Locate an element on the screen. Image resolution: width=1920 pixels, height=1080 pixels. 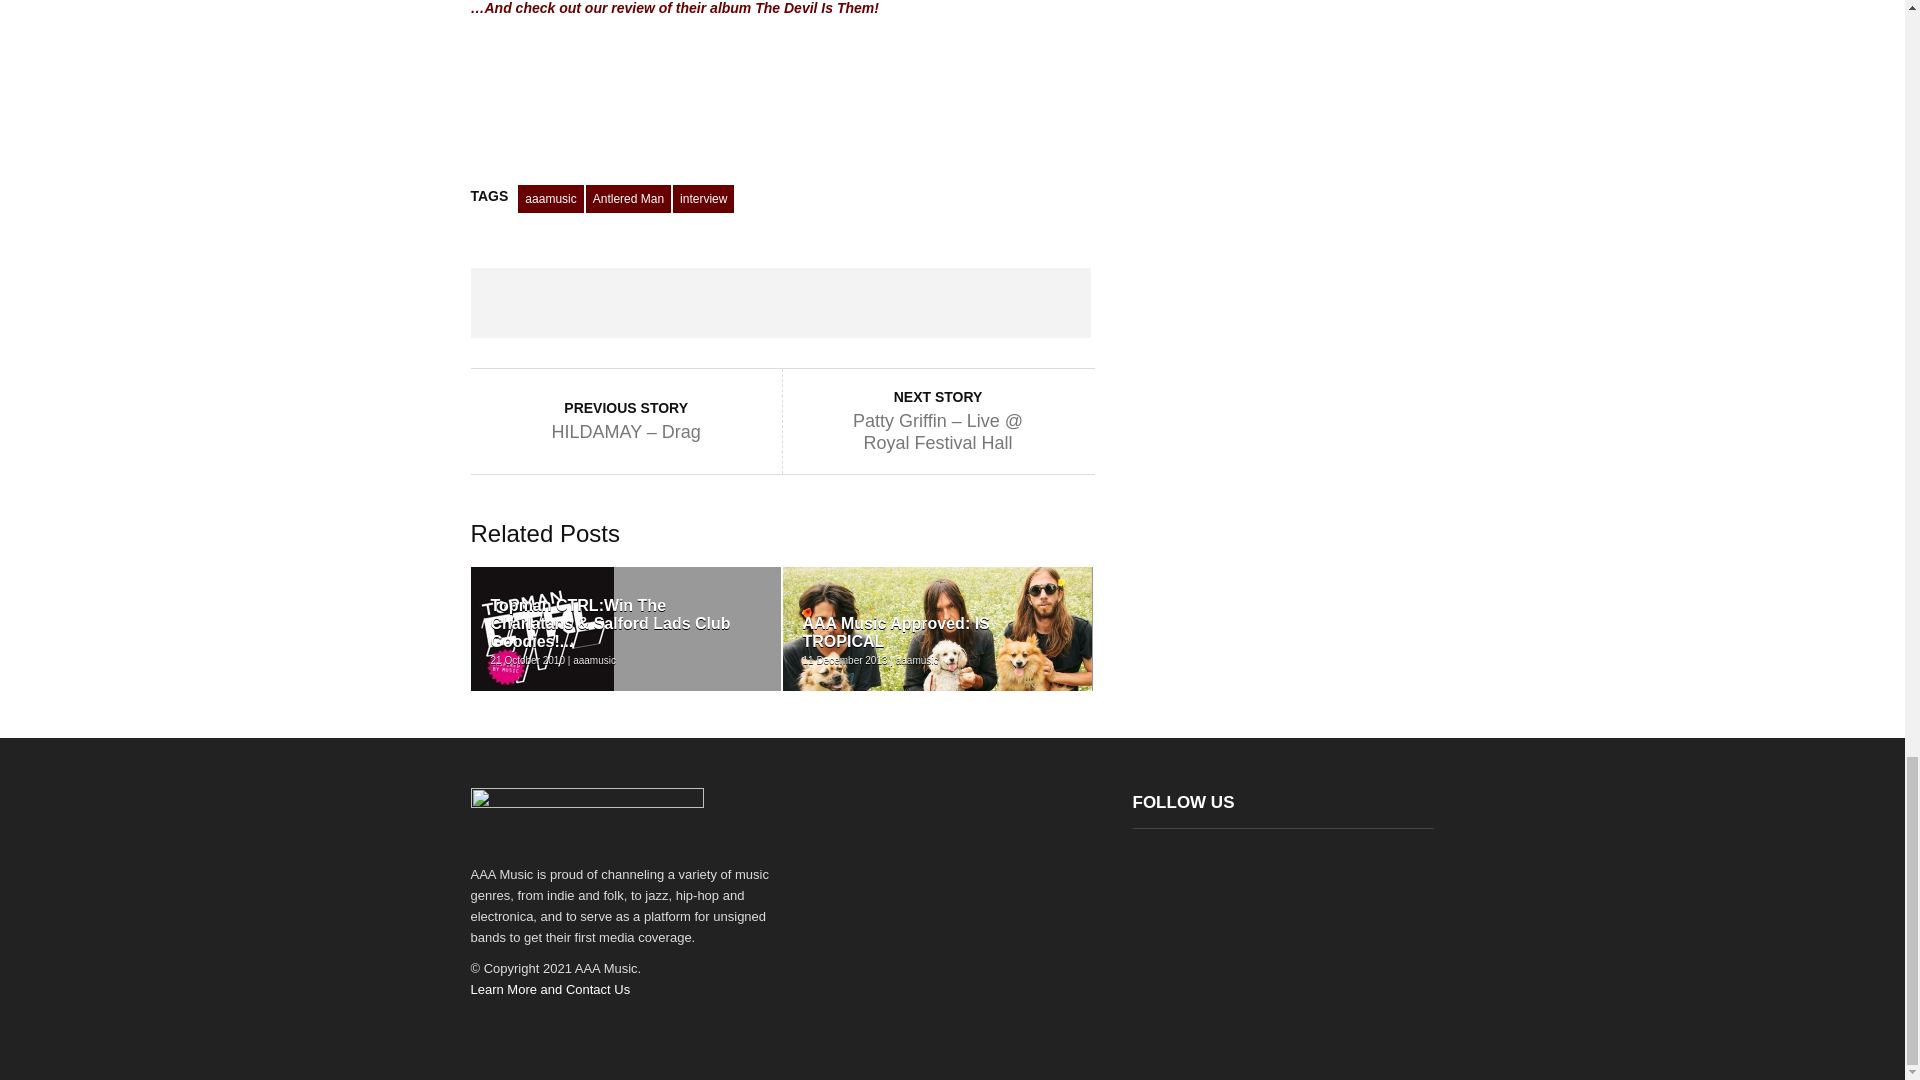
interview is located at coordinates (703, 198).